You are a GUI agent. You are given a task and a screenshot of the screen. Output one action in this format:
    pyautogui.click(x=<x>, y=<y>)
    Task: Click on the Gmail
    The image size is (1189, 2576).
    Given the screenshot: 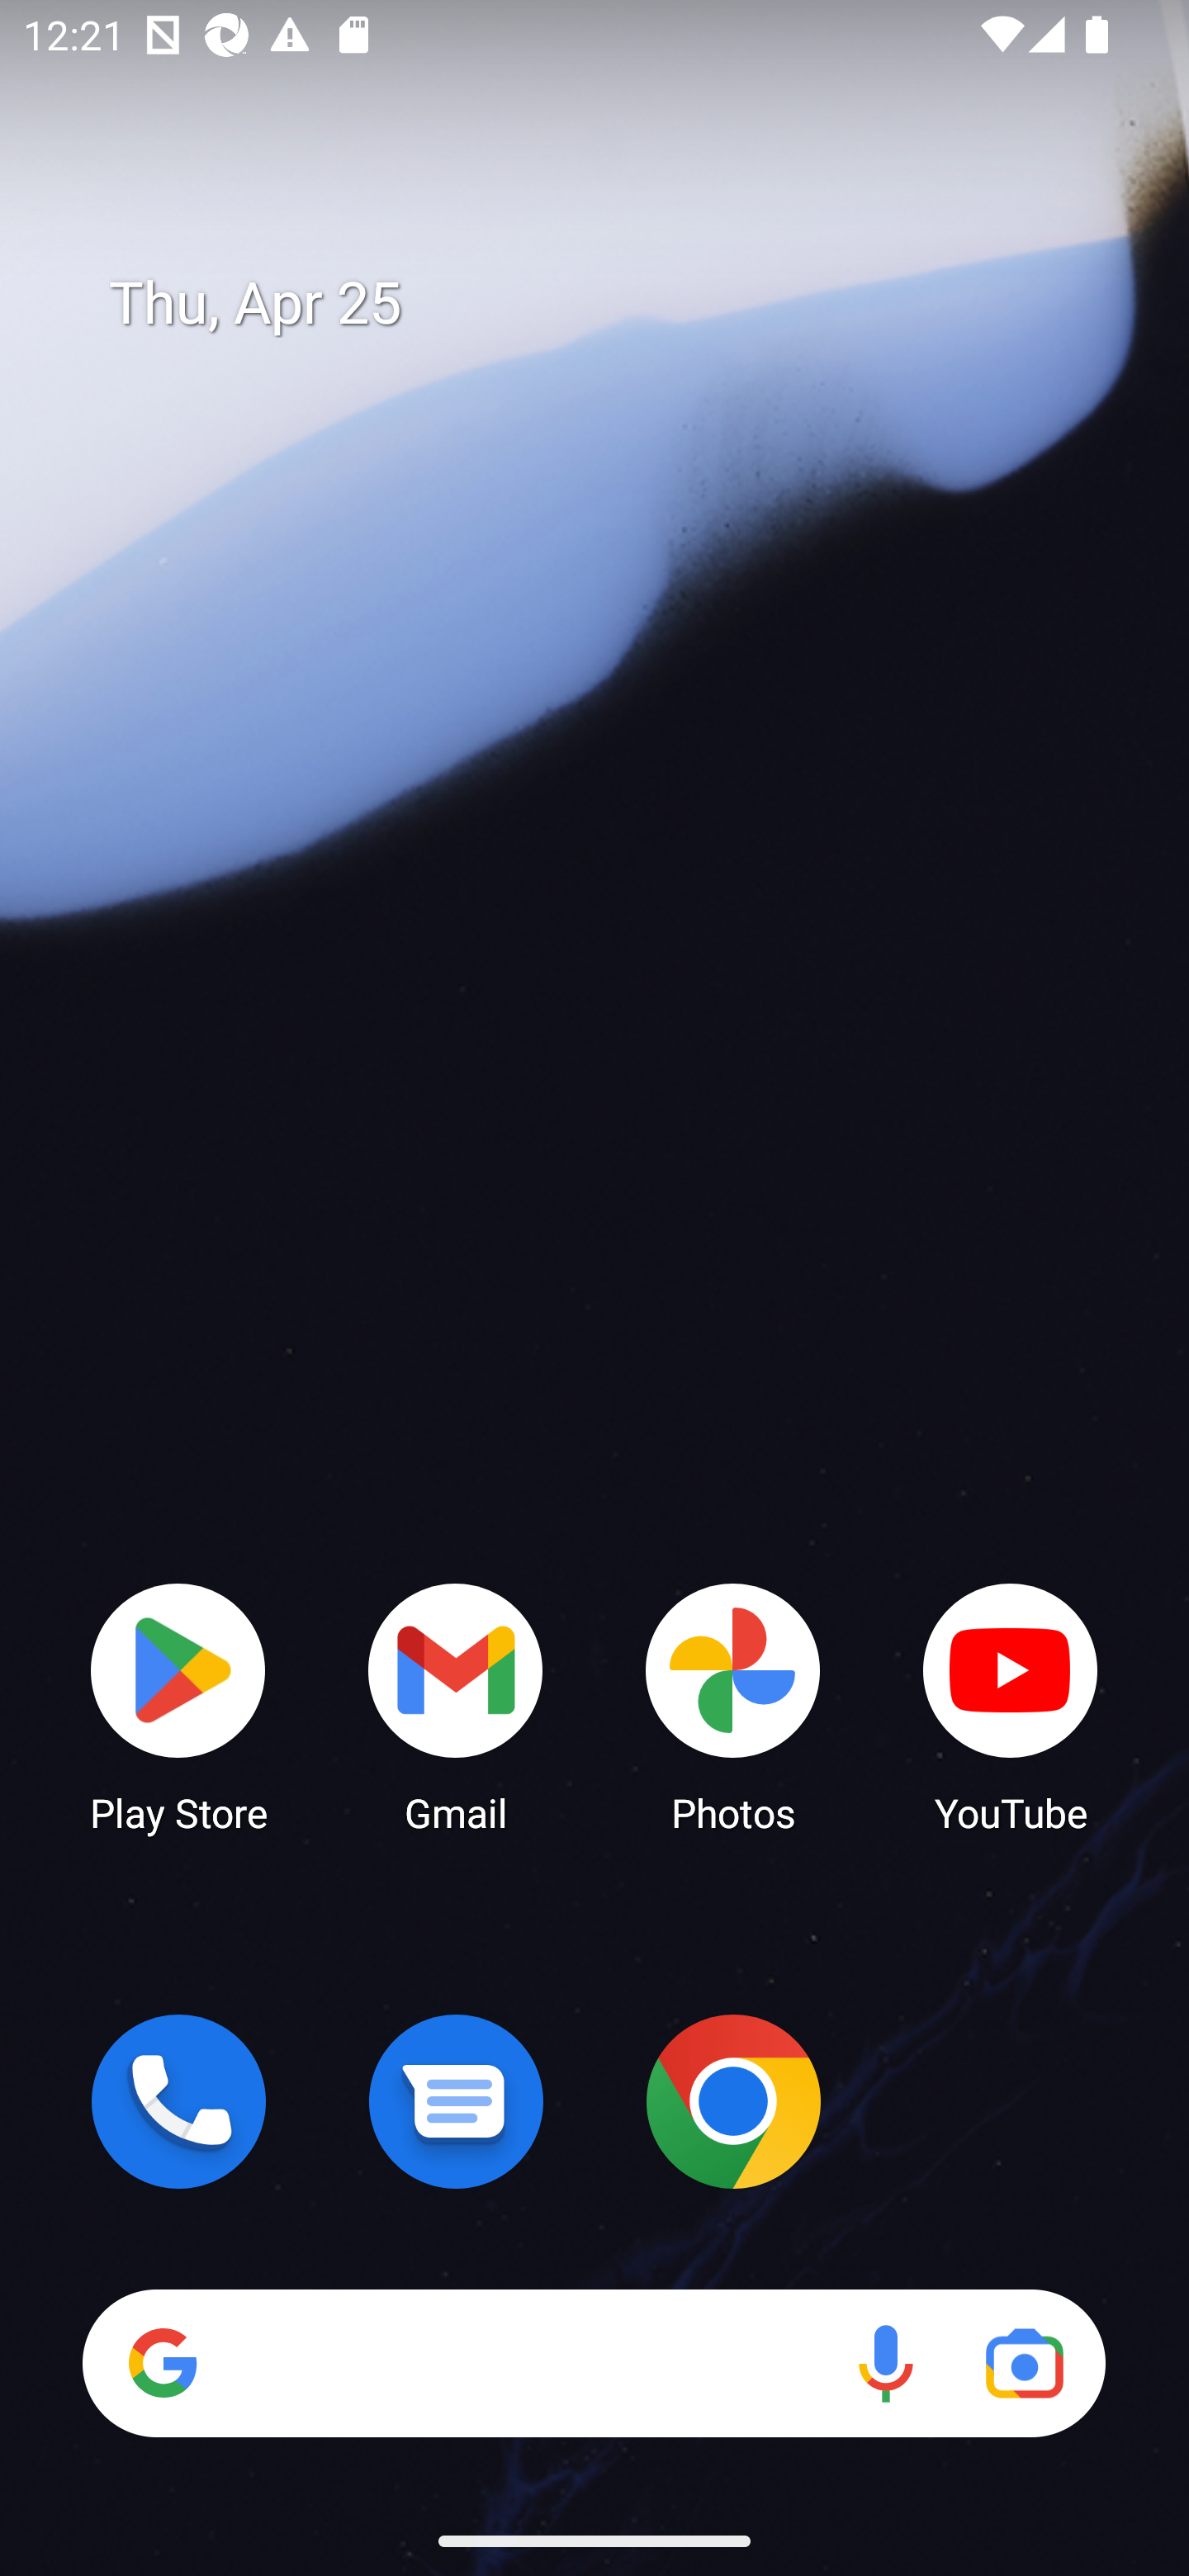 What is the action you would take?
    pyautogui.click(x=456, y=1706)
    